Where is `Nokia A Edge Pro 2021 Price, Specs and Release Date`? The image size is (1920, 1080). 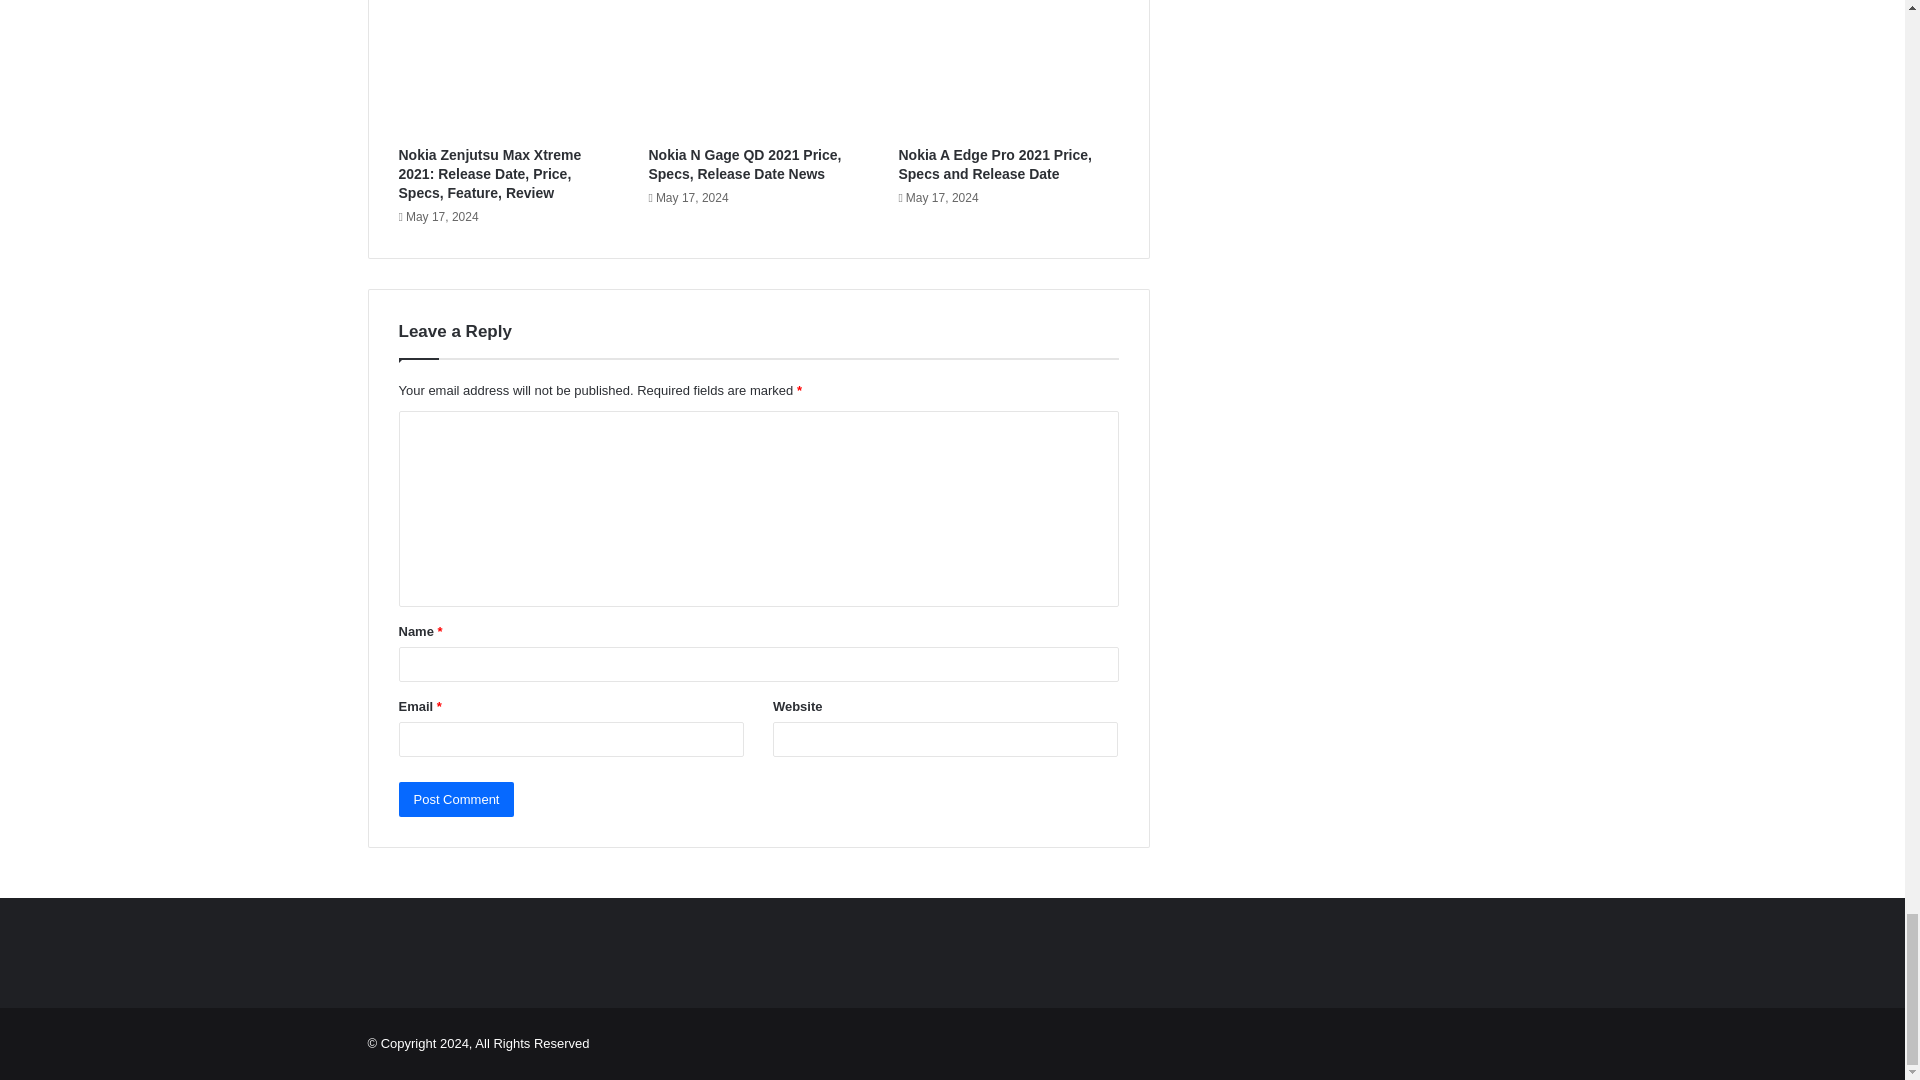 Nokia A Edge Pro 2021 Price, Specs and Release Date is located at coordinates (995, 164).